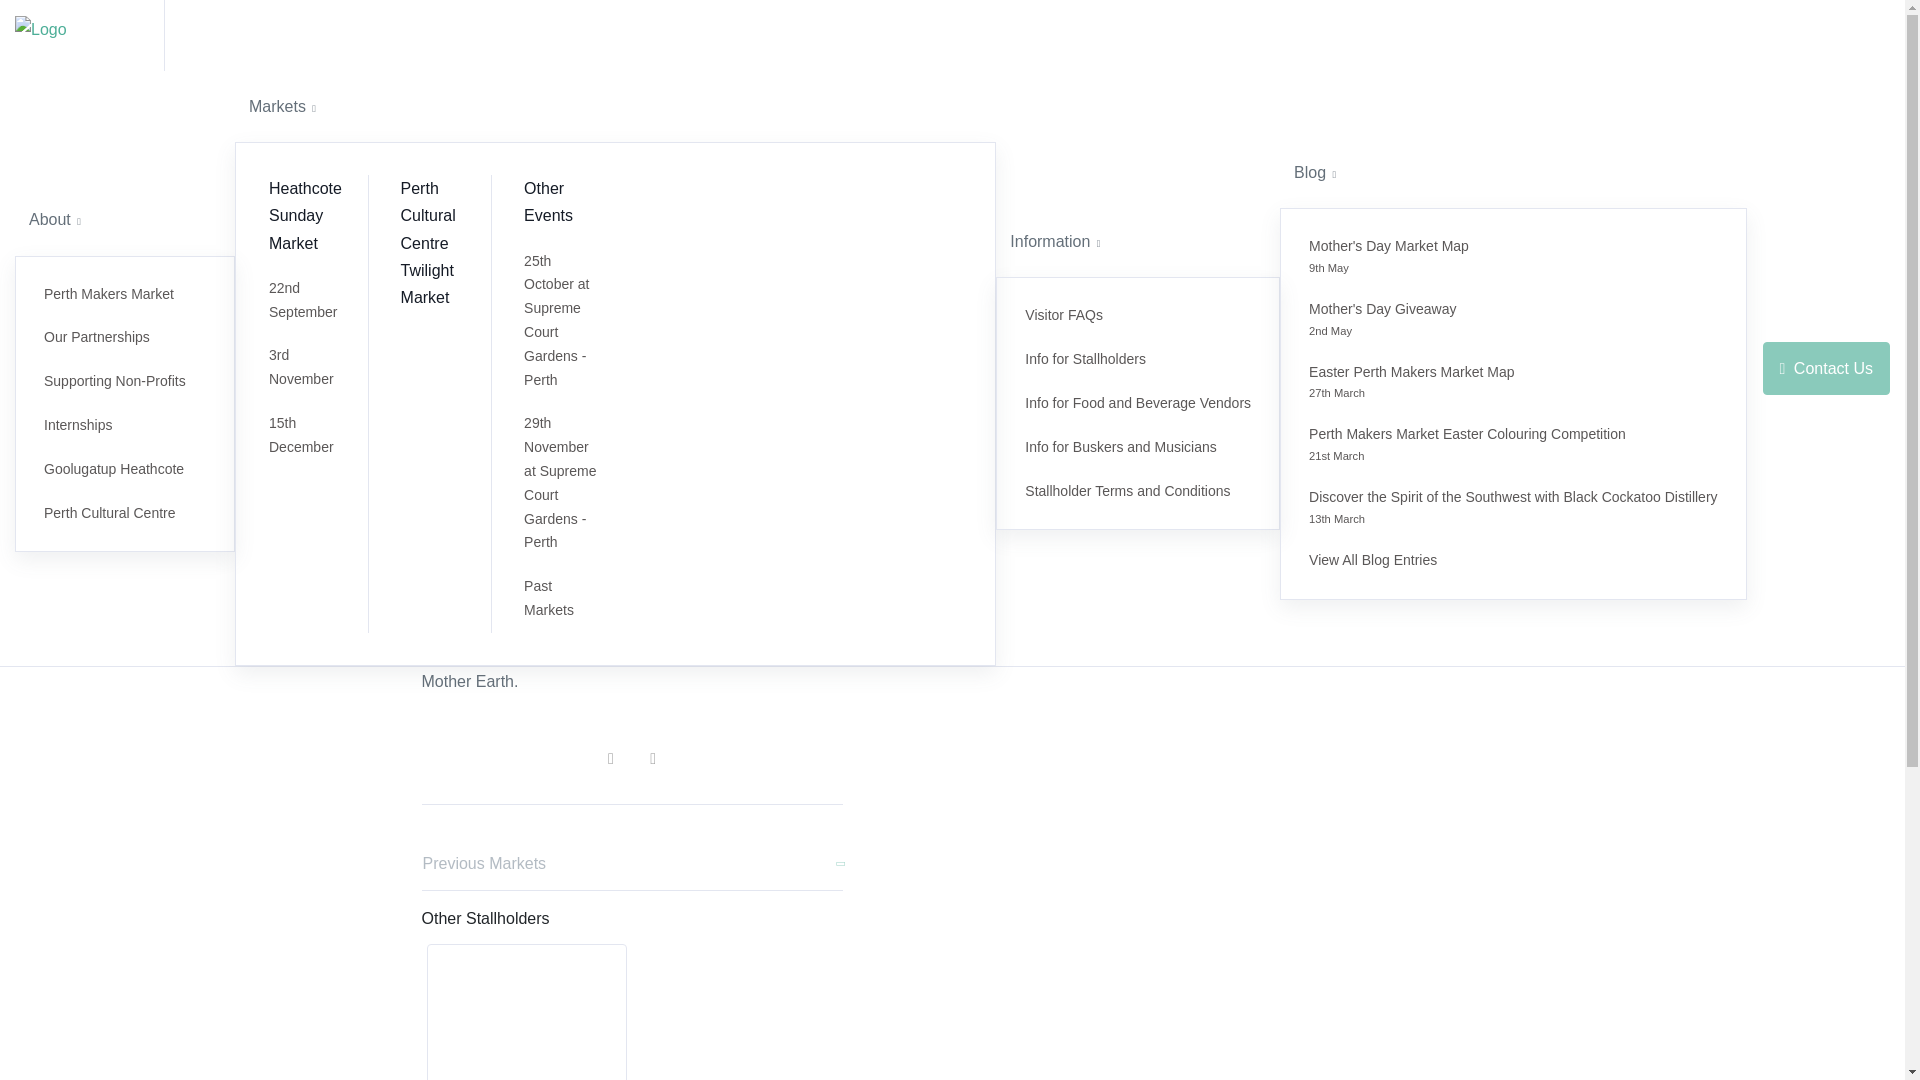 The height and width of the screenshot is (1080, 1920). What do you see at coordinates (124, 470) in the screenshot?
I see `15th December` at bounding box center [124, 470].